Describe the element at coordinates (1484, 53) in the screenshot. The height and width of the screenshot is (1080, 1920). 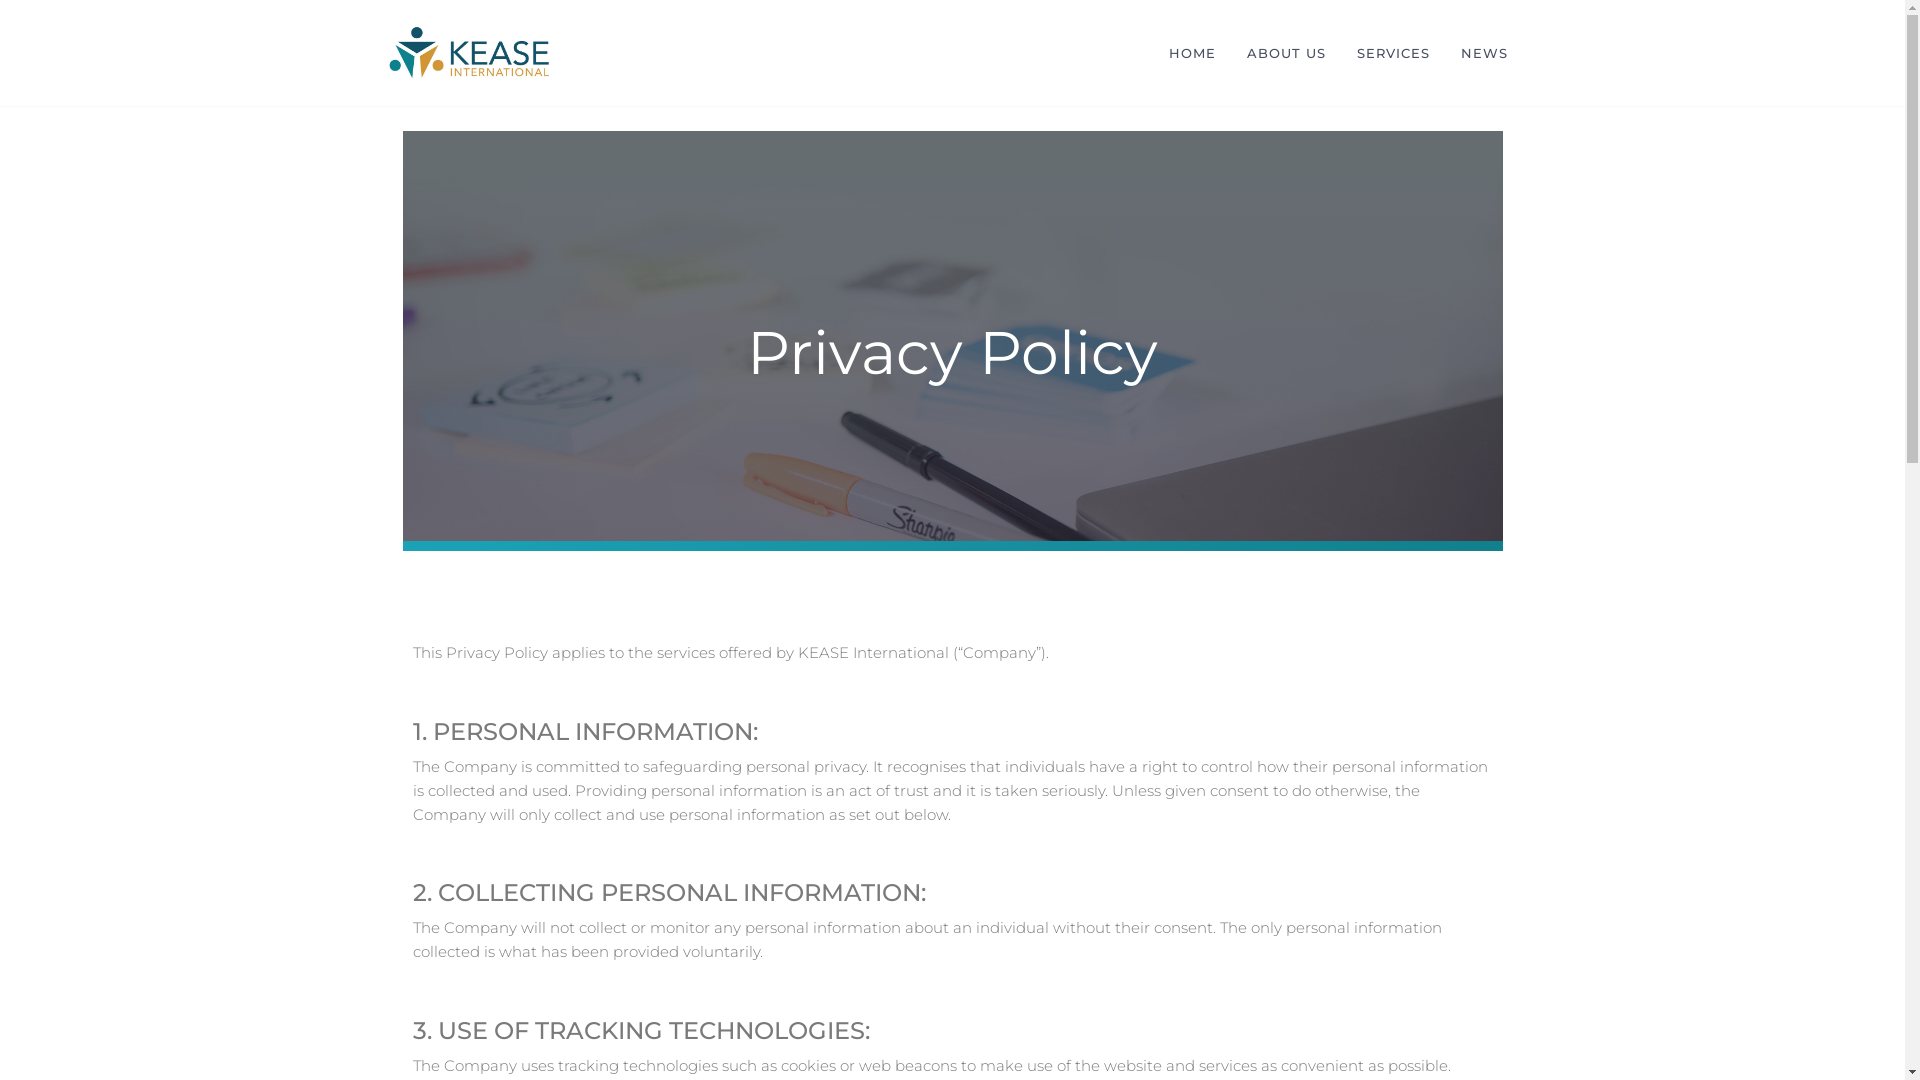
I see `NEWS` at that location.